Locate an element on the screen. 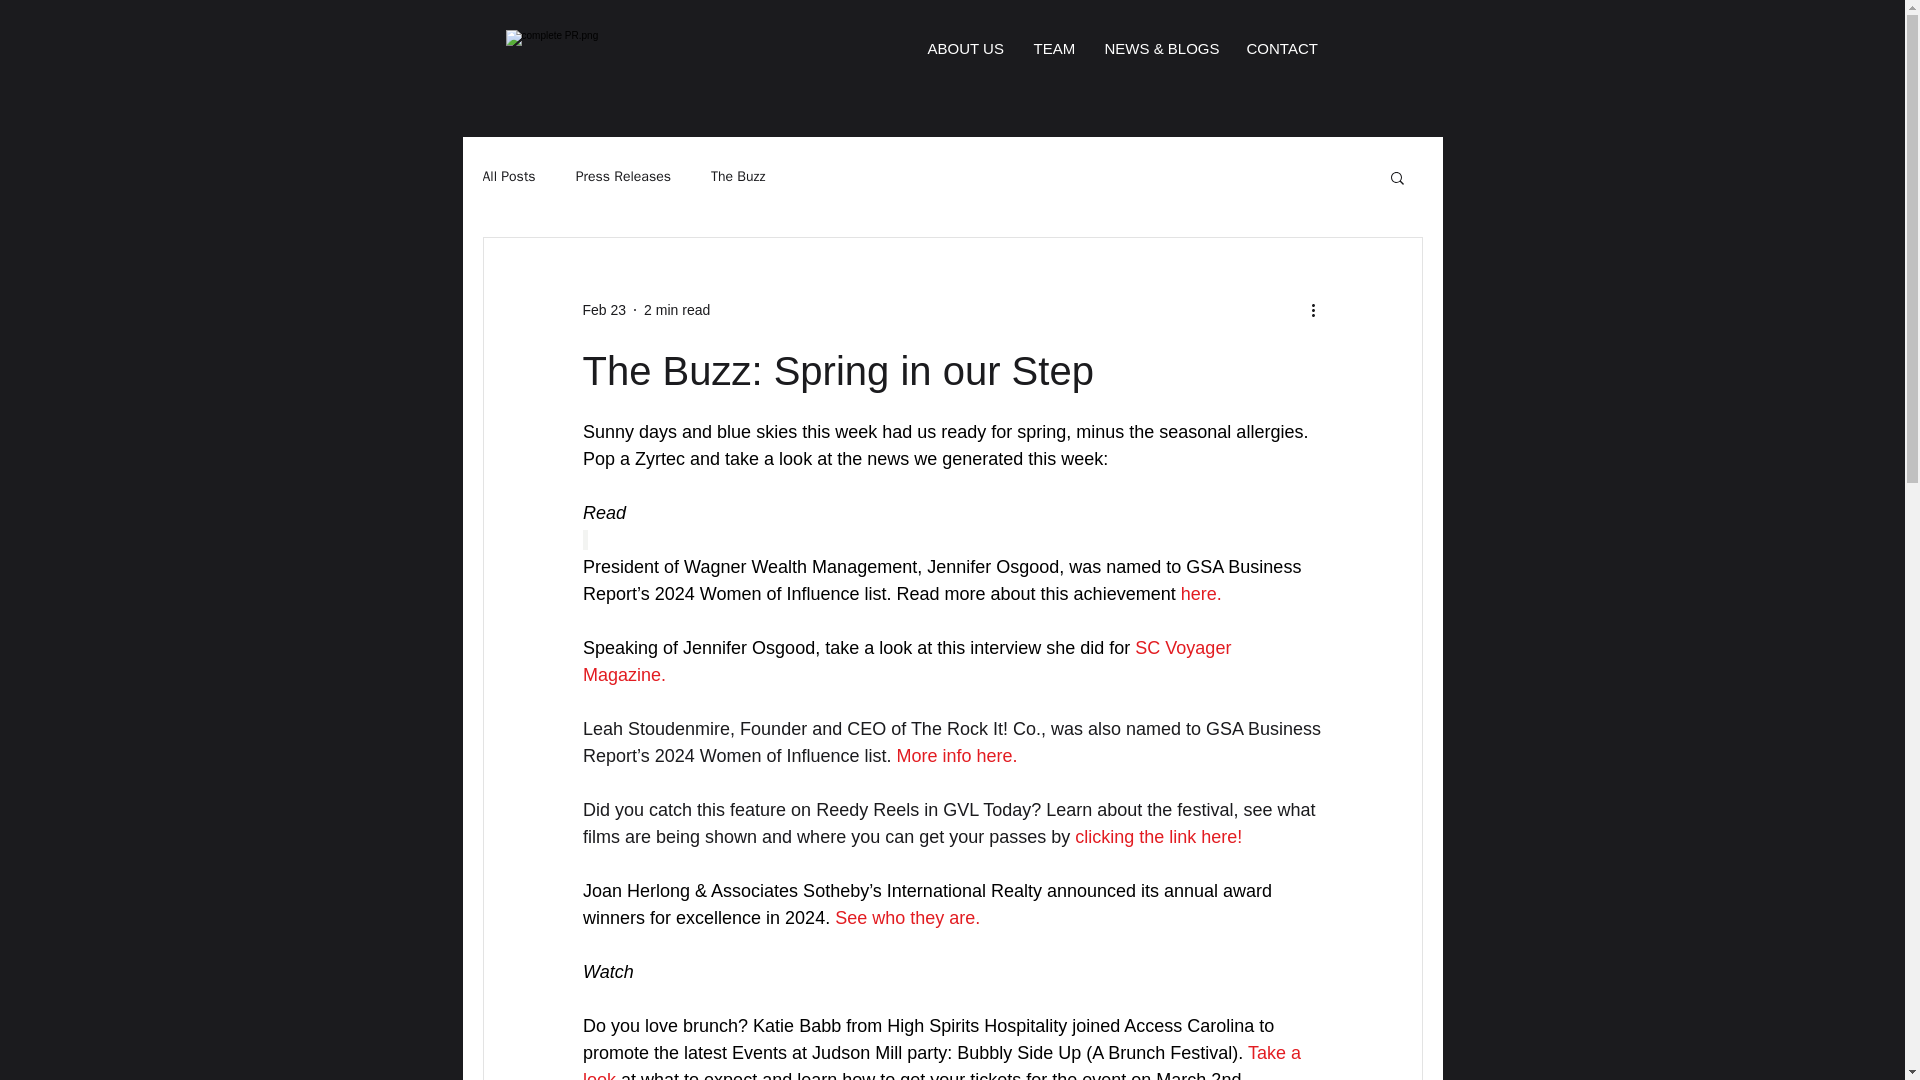 This screenshot has width=1920, height=1080. clicking the link here! is located at coordinates (1158, 836).